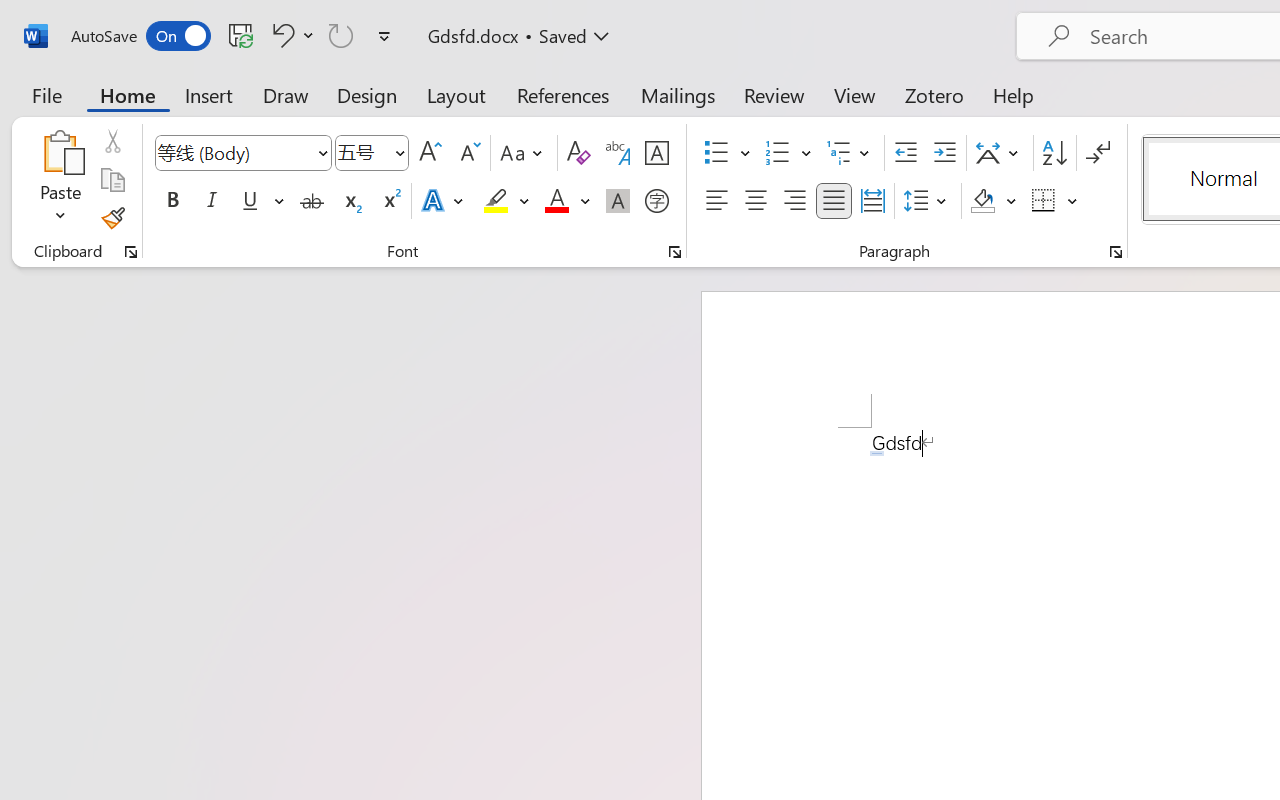  I want to click on Font..., so click(675, 252).